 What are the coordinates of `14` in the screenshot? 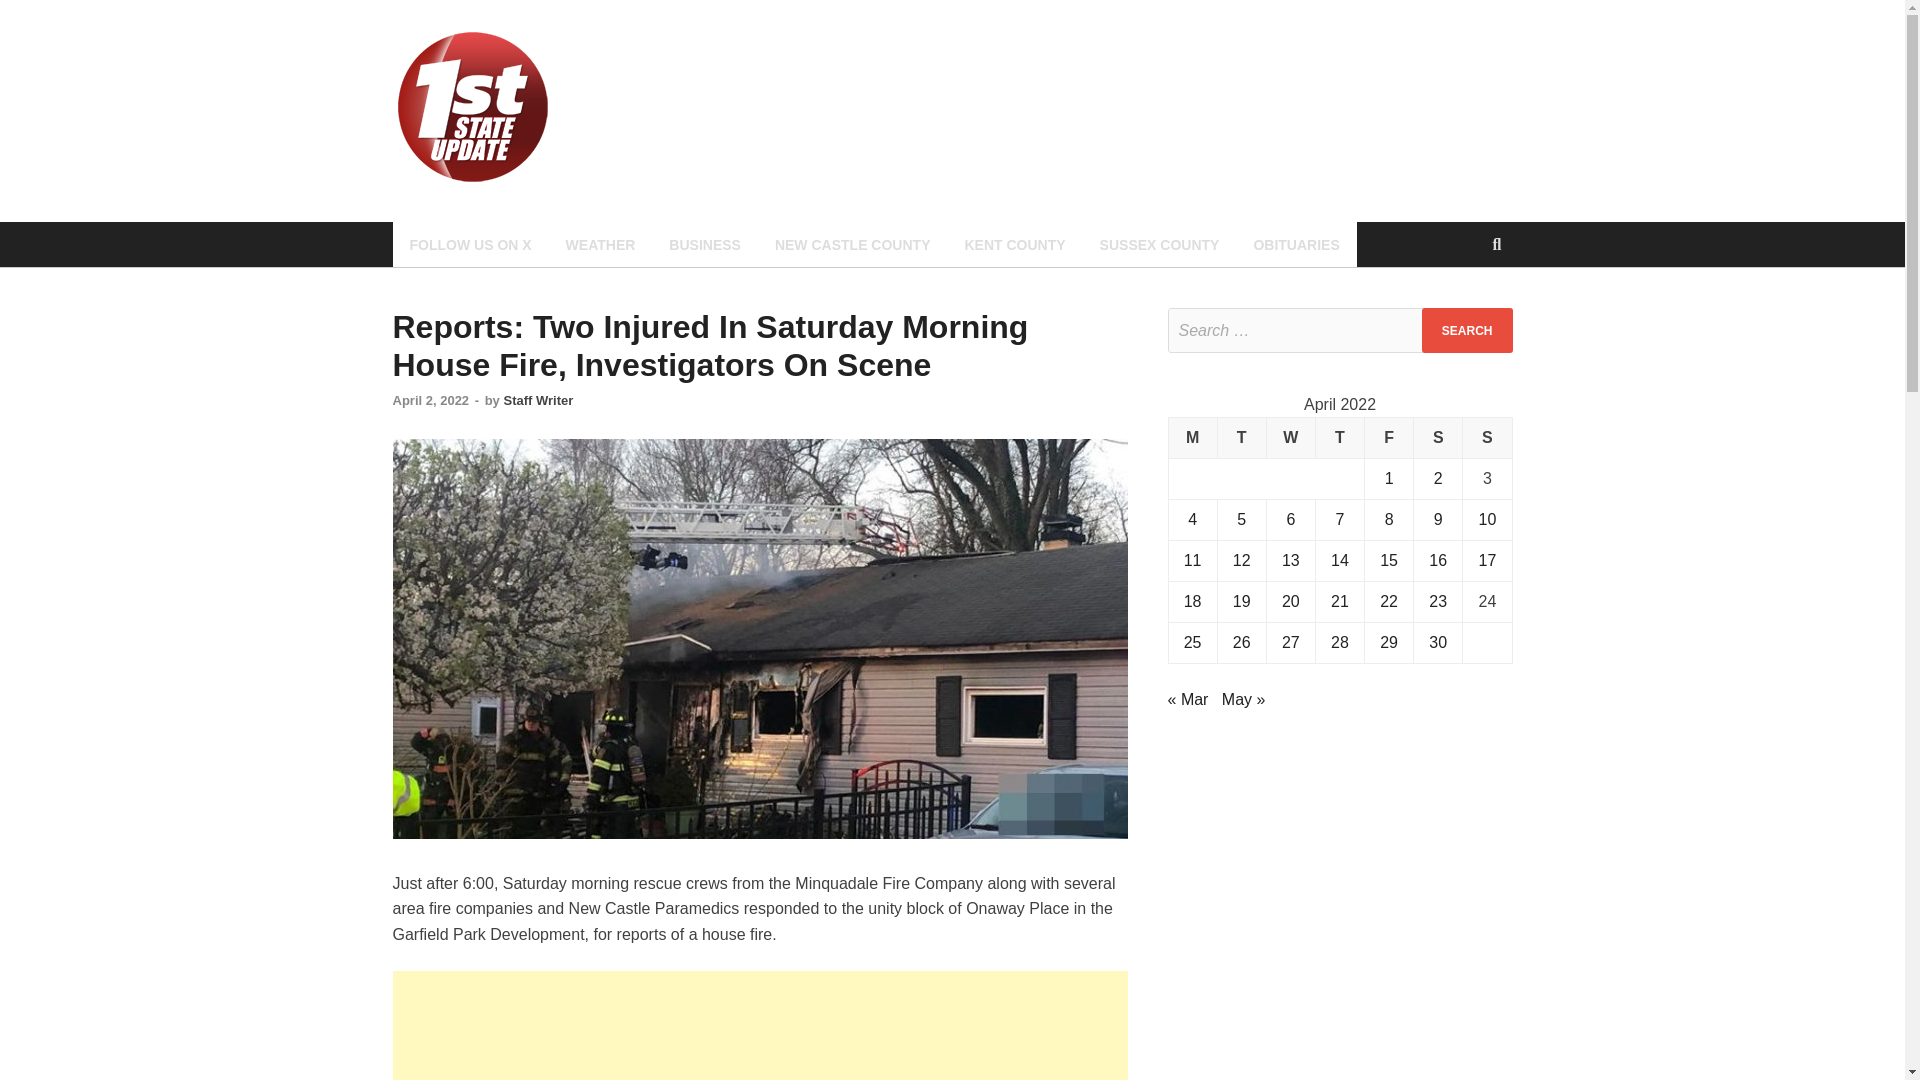 It's located at (1340, 560).